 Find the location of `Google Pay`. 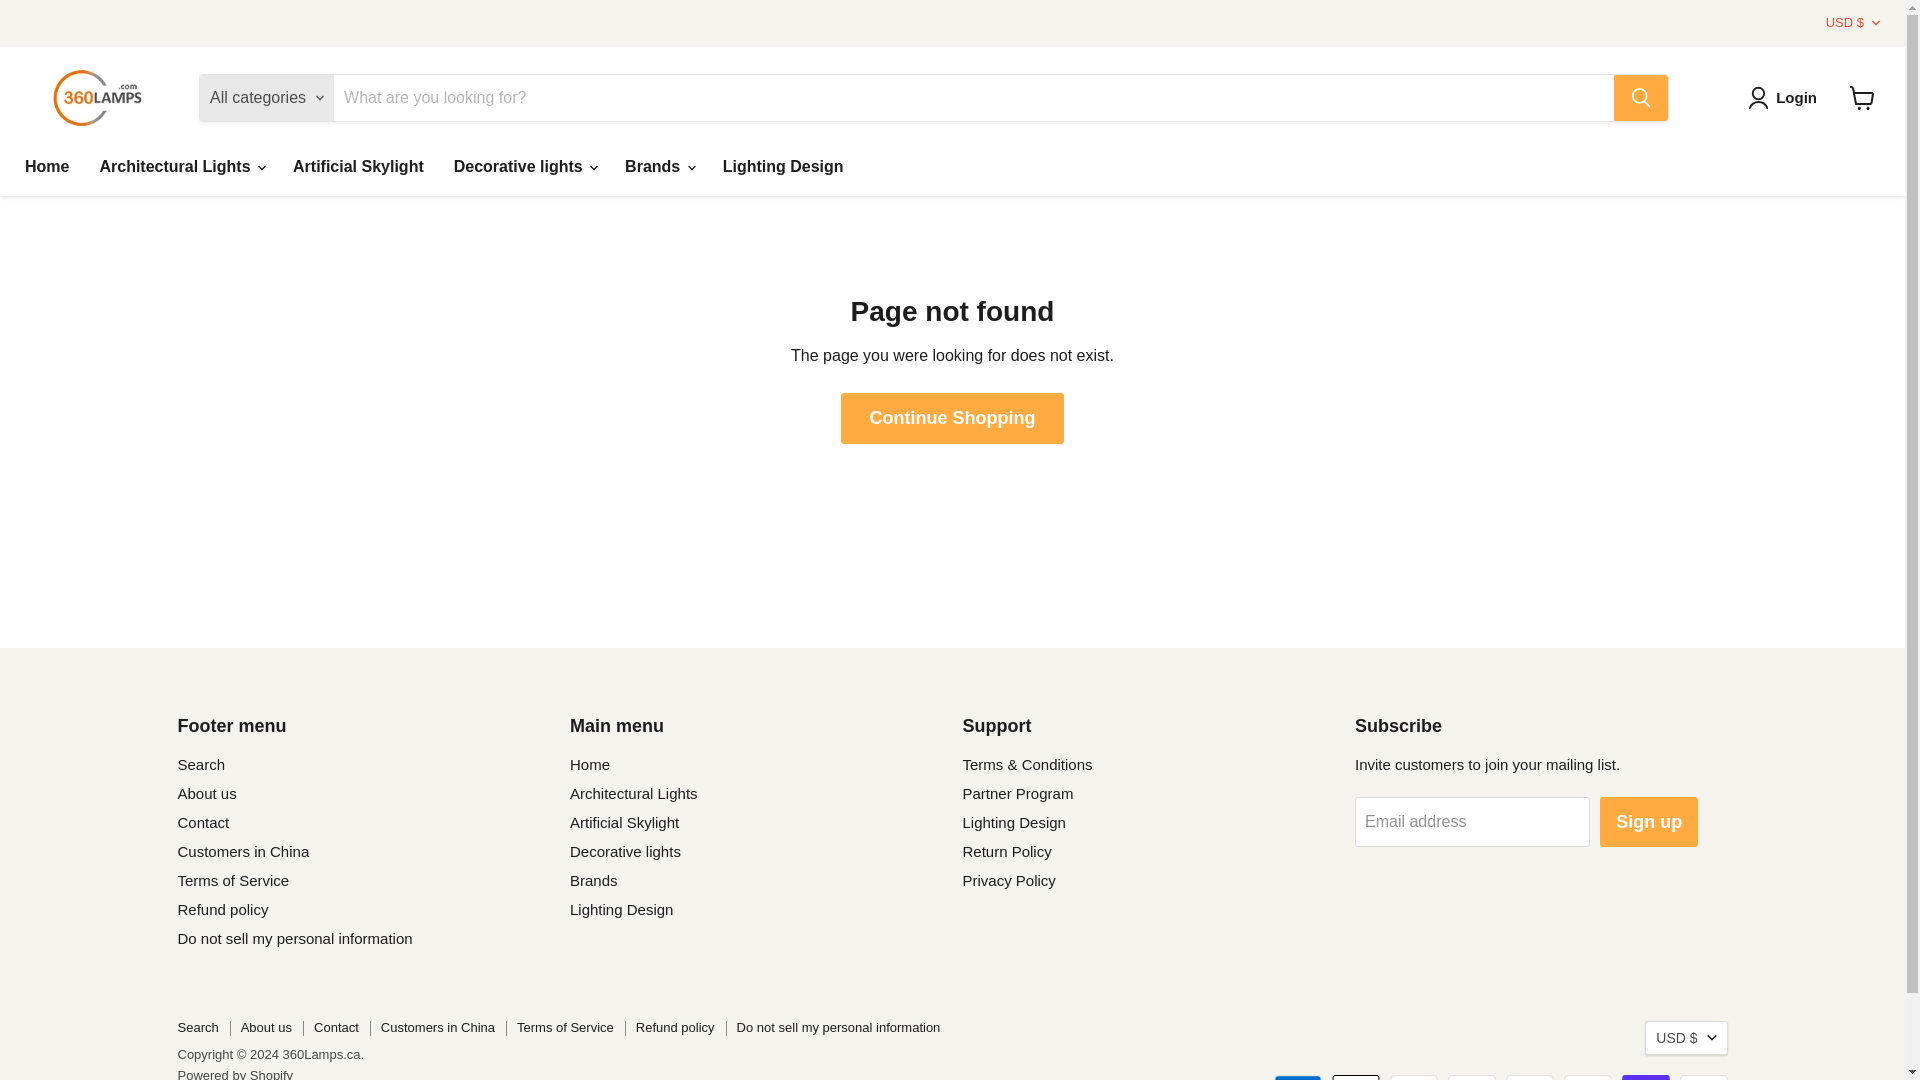

Google Pay is located at coordinates (1529, 1077).